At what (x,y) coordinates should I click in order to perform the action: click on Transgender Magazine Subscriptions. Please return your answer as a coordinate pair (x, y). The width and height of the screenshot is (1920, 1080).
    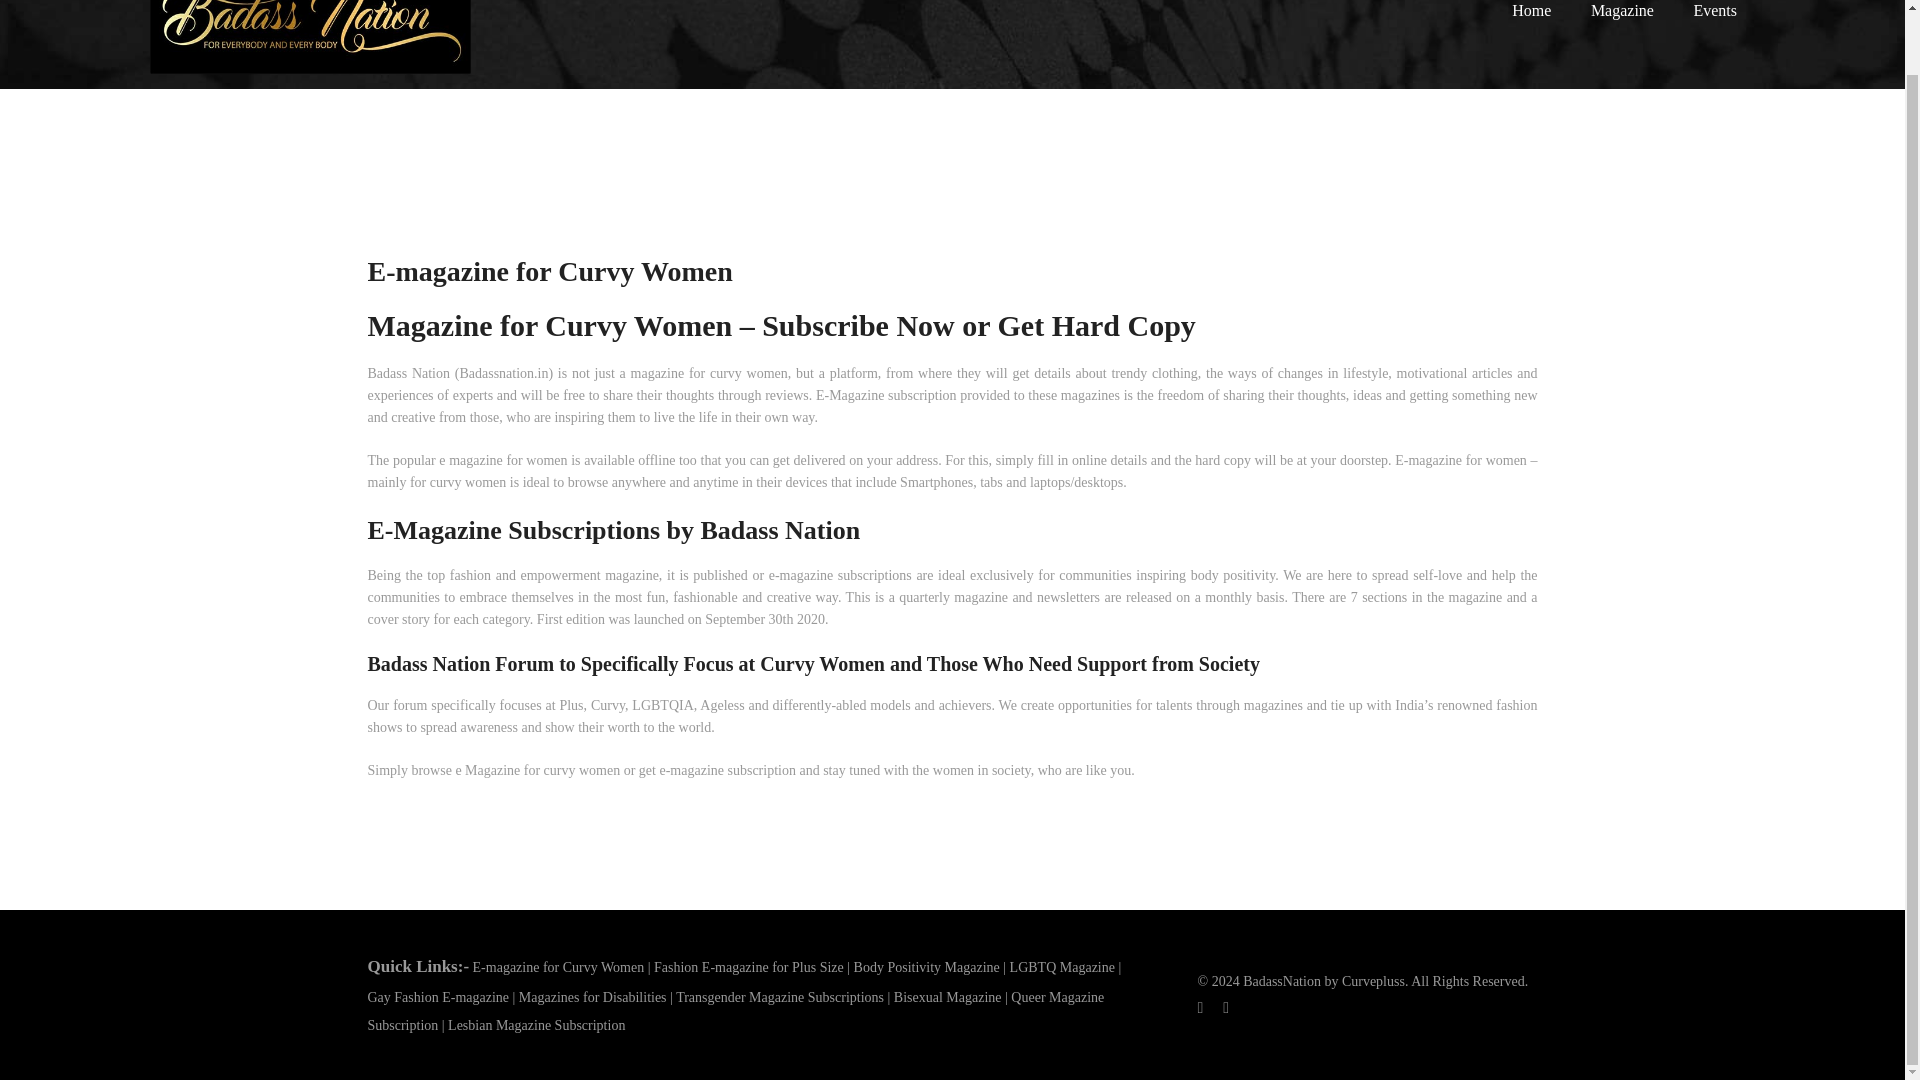
    Looking at the image, I should click on (779, 931).